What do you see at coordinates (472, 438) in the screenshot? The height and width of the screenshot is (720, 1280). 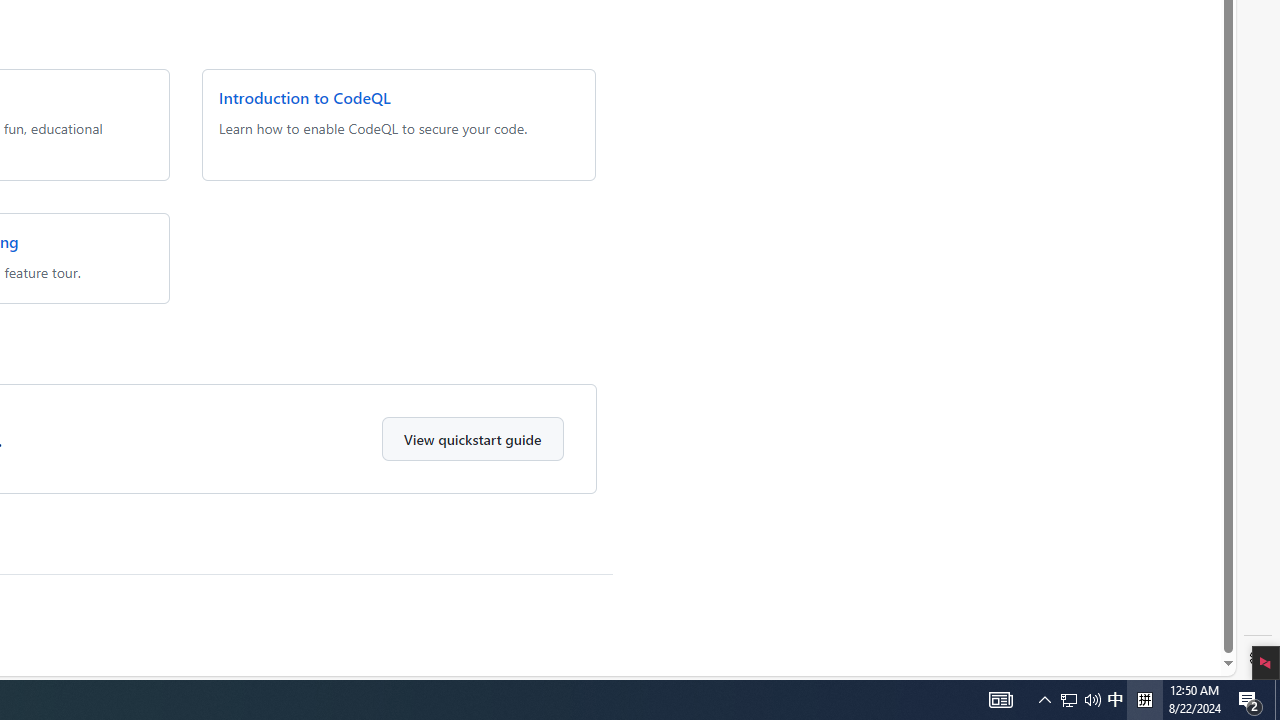 I see `View quickstart guide` at bounding box center [472, 438].